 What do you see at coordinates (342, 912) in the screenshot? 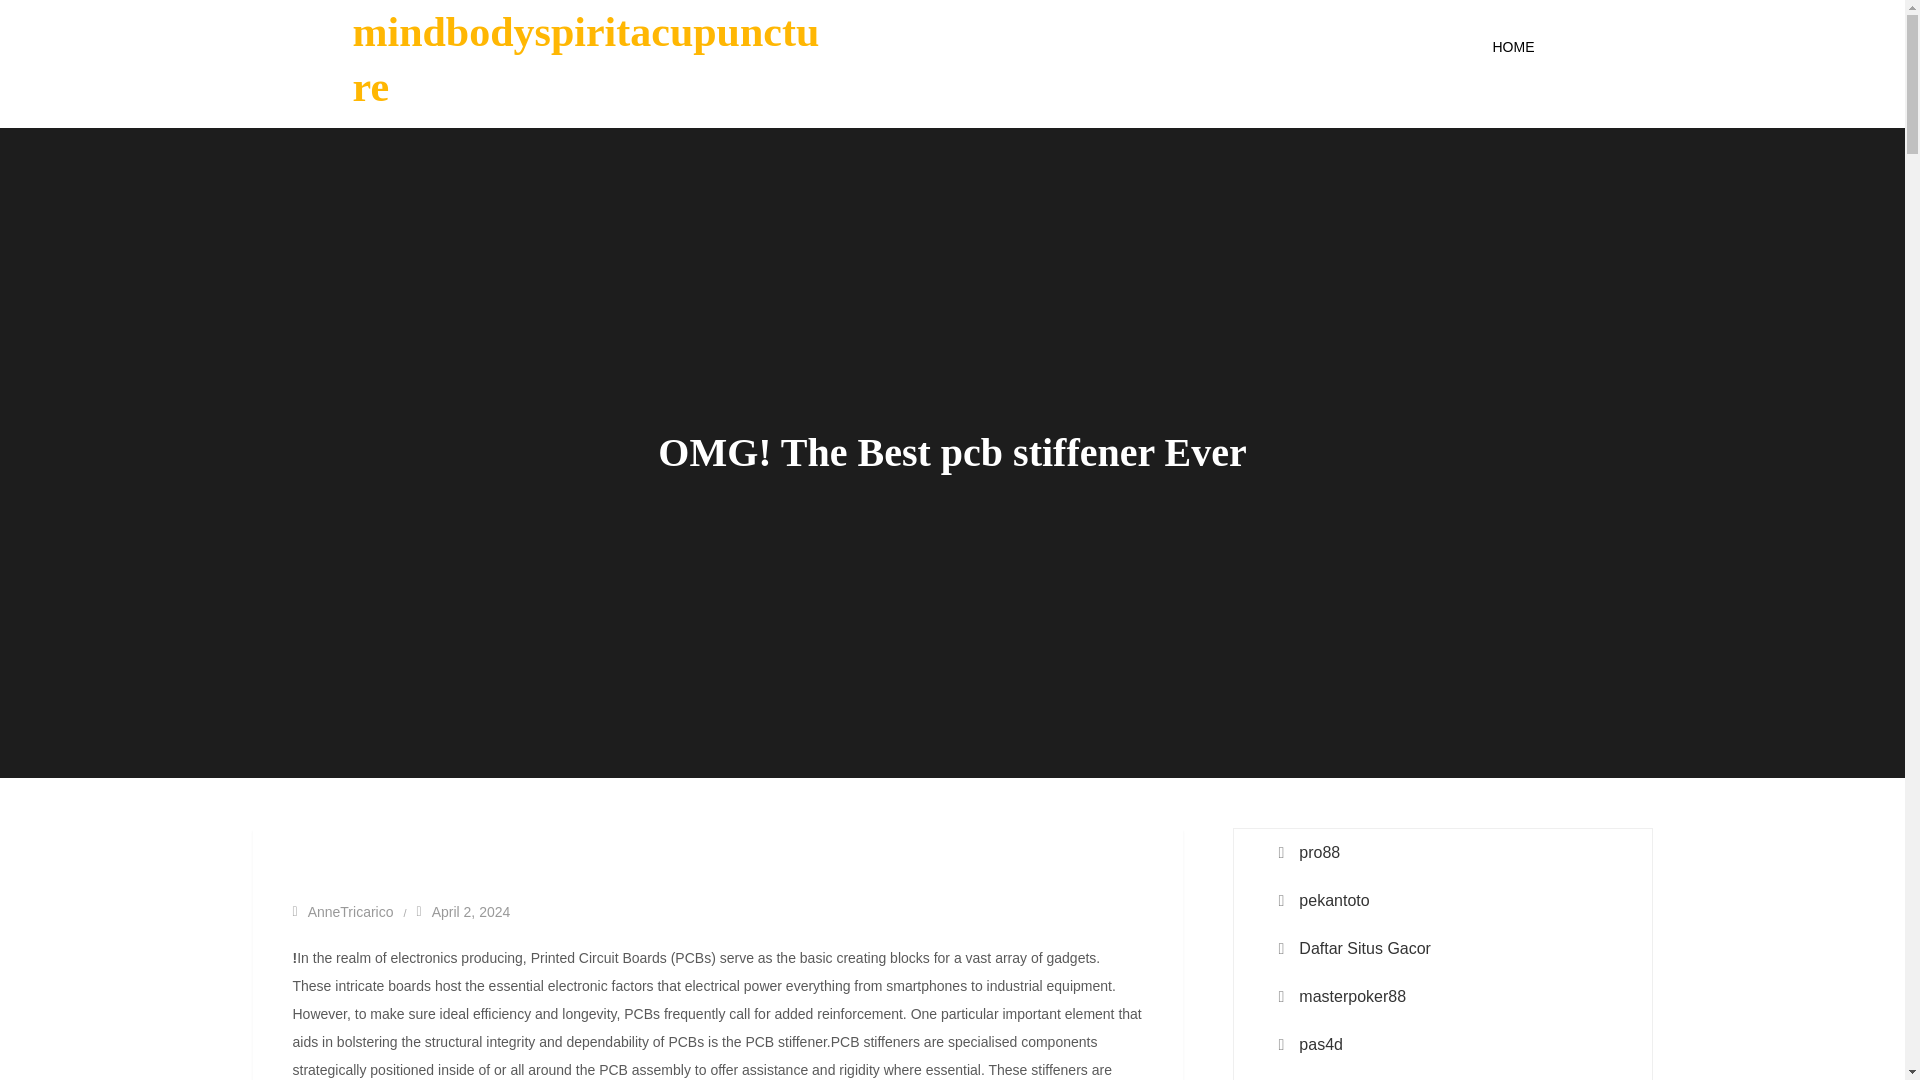
I see `AnneTricarico` at bounding box center [342, 912].